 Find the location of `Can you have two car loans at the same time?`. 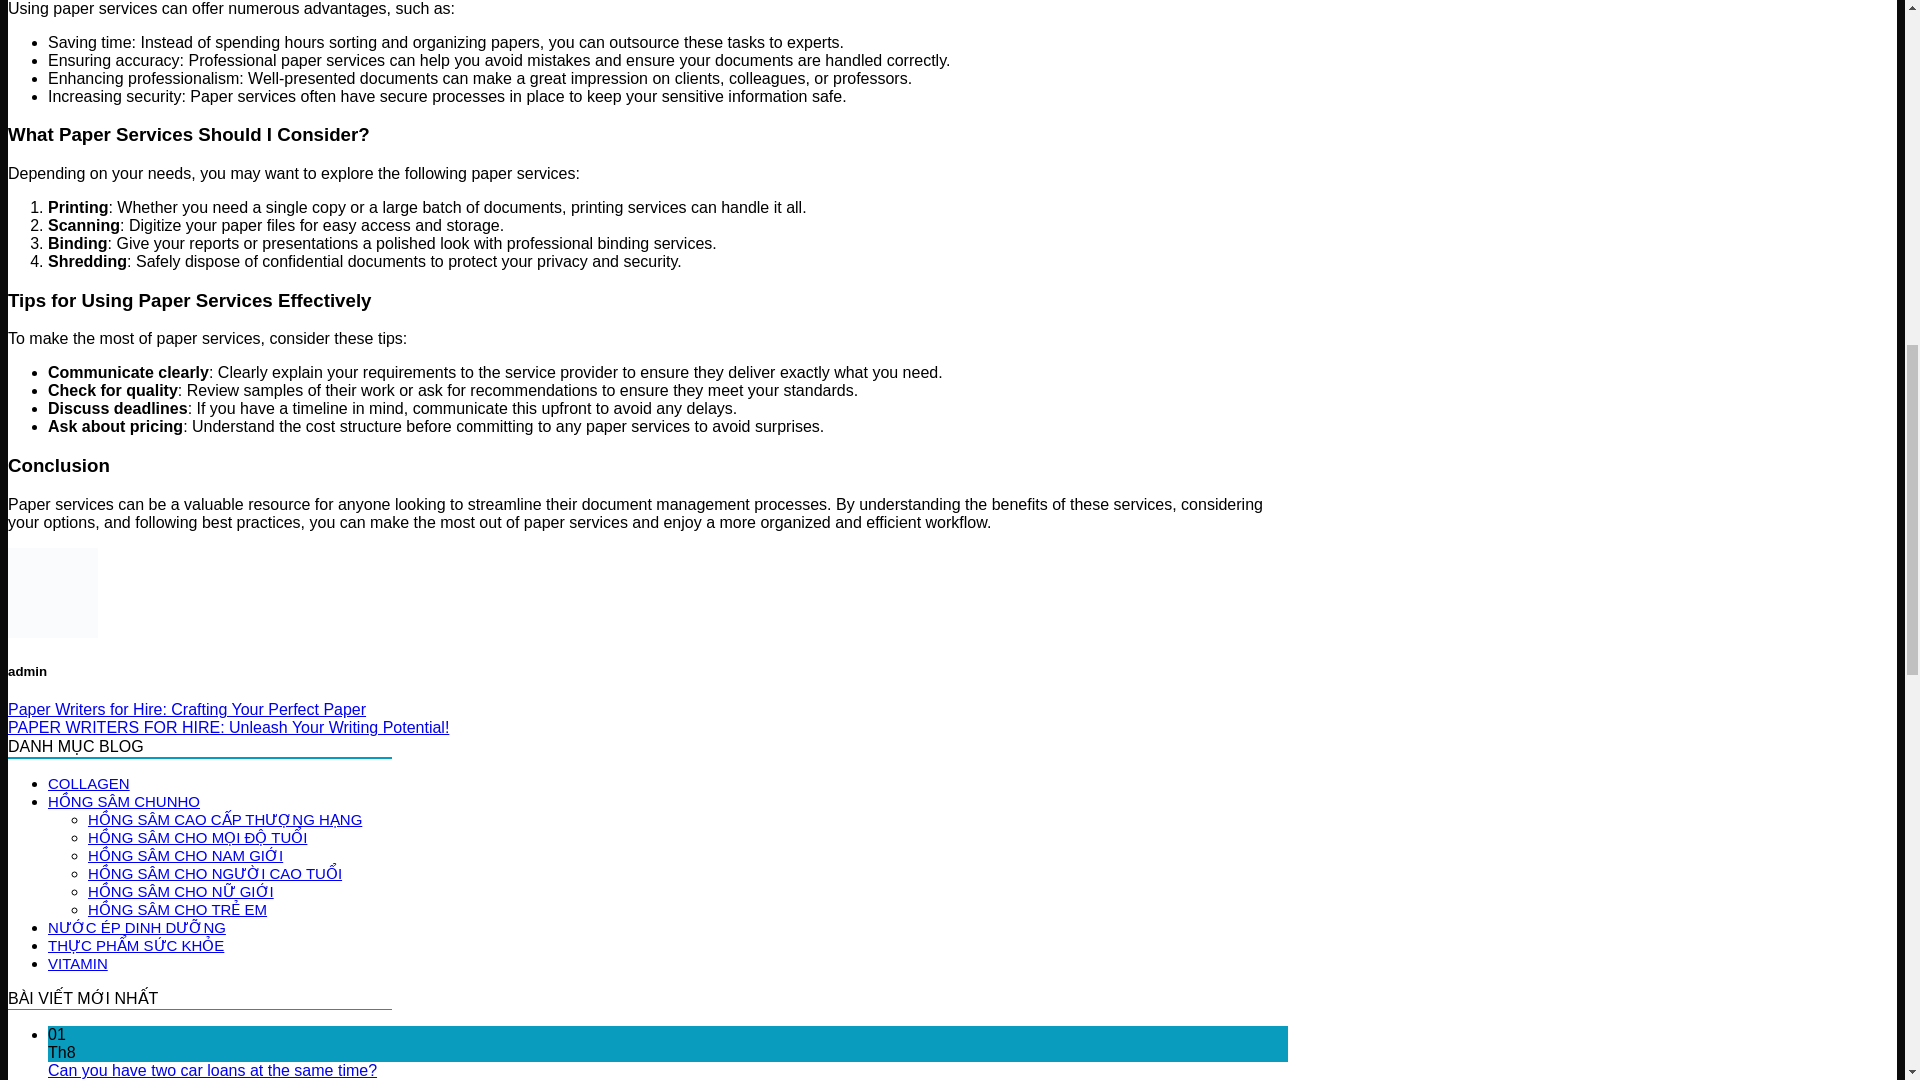

Can you have two car loans at the same time? is located at coordinates (212, 1070).